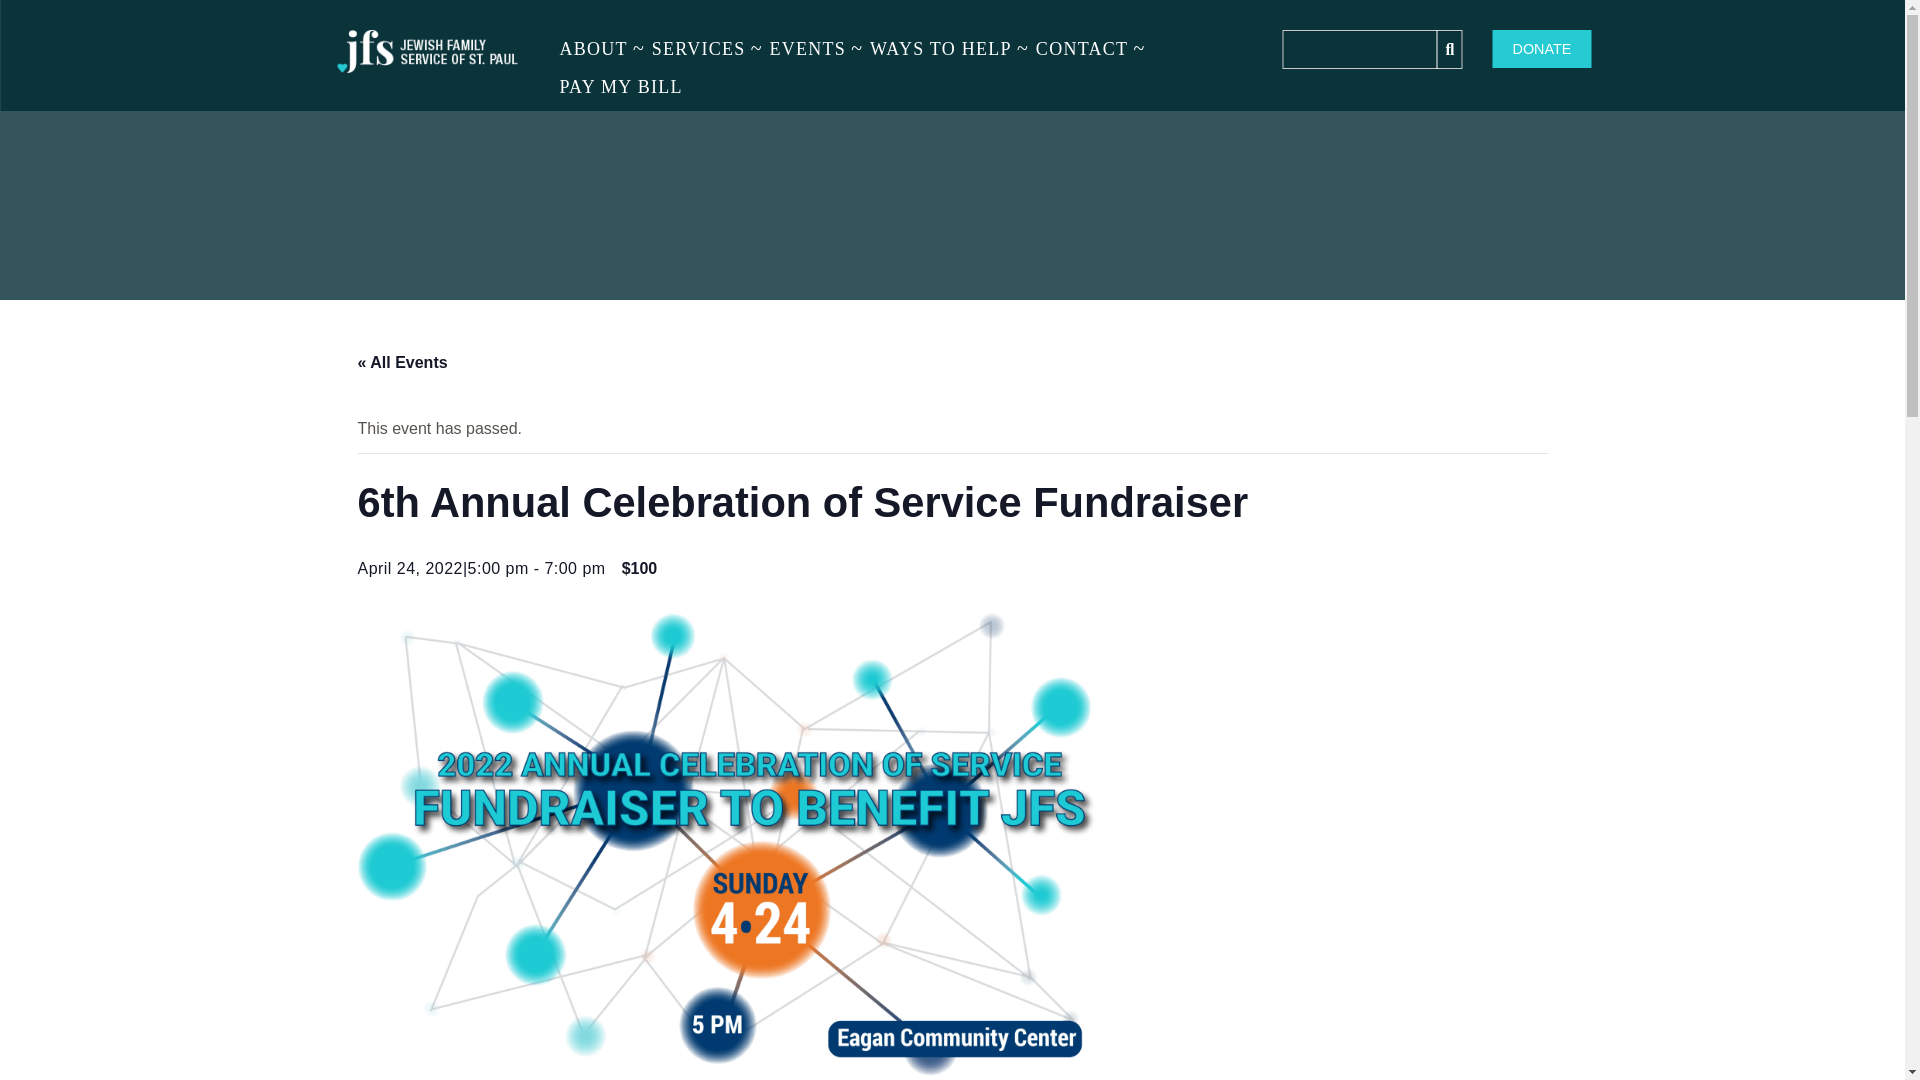  I want to click on PAY MY BILL, so click(621, 86).